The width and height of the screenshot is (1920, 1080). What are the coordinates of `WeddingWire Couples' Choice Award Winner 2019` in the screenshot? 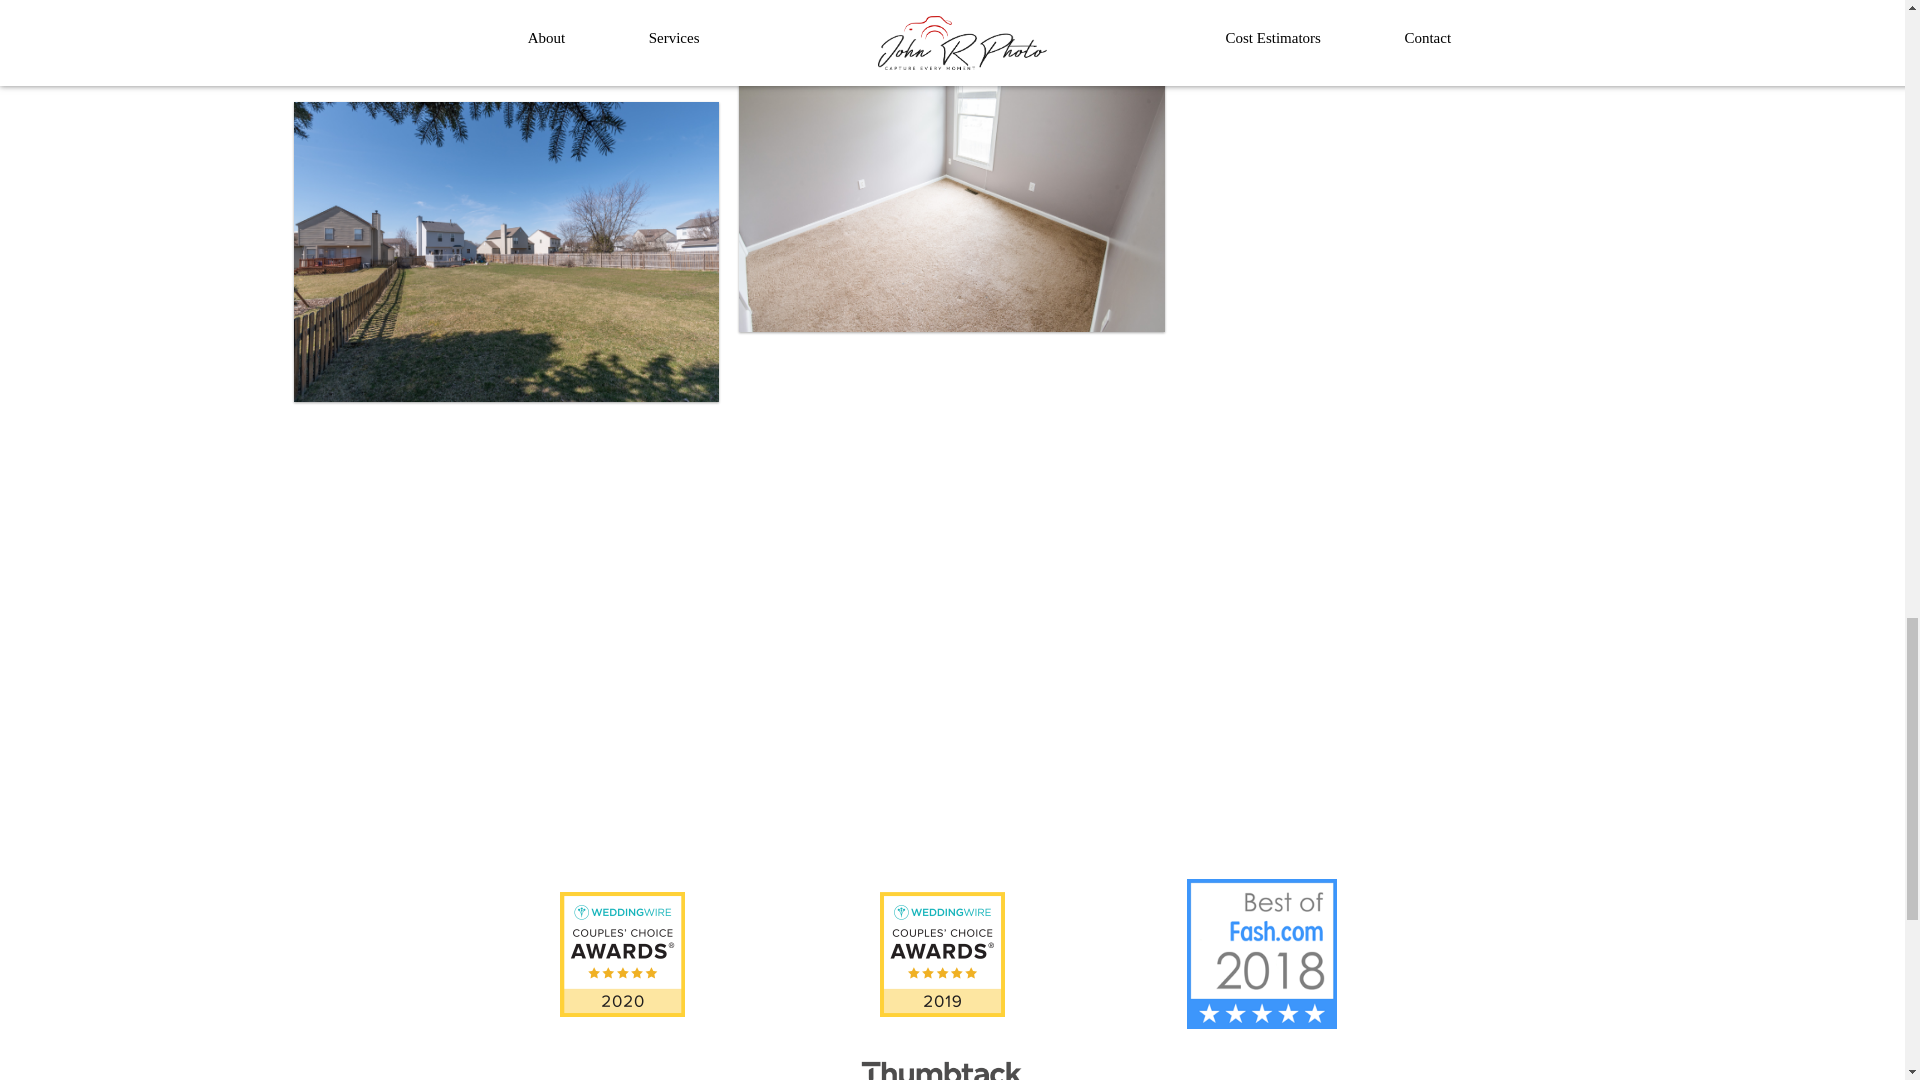 It's located at (942, 953).